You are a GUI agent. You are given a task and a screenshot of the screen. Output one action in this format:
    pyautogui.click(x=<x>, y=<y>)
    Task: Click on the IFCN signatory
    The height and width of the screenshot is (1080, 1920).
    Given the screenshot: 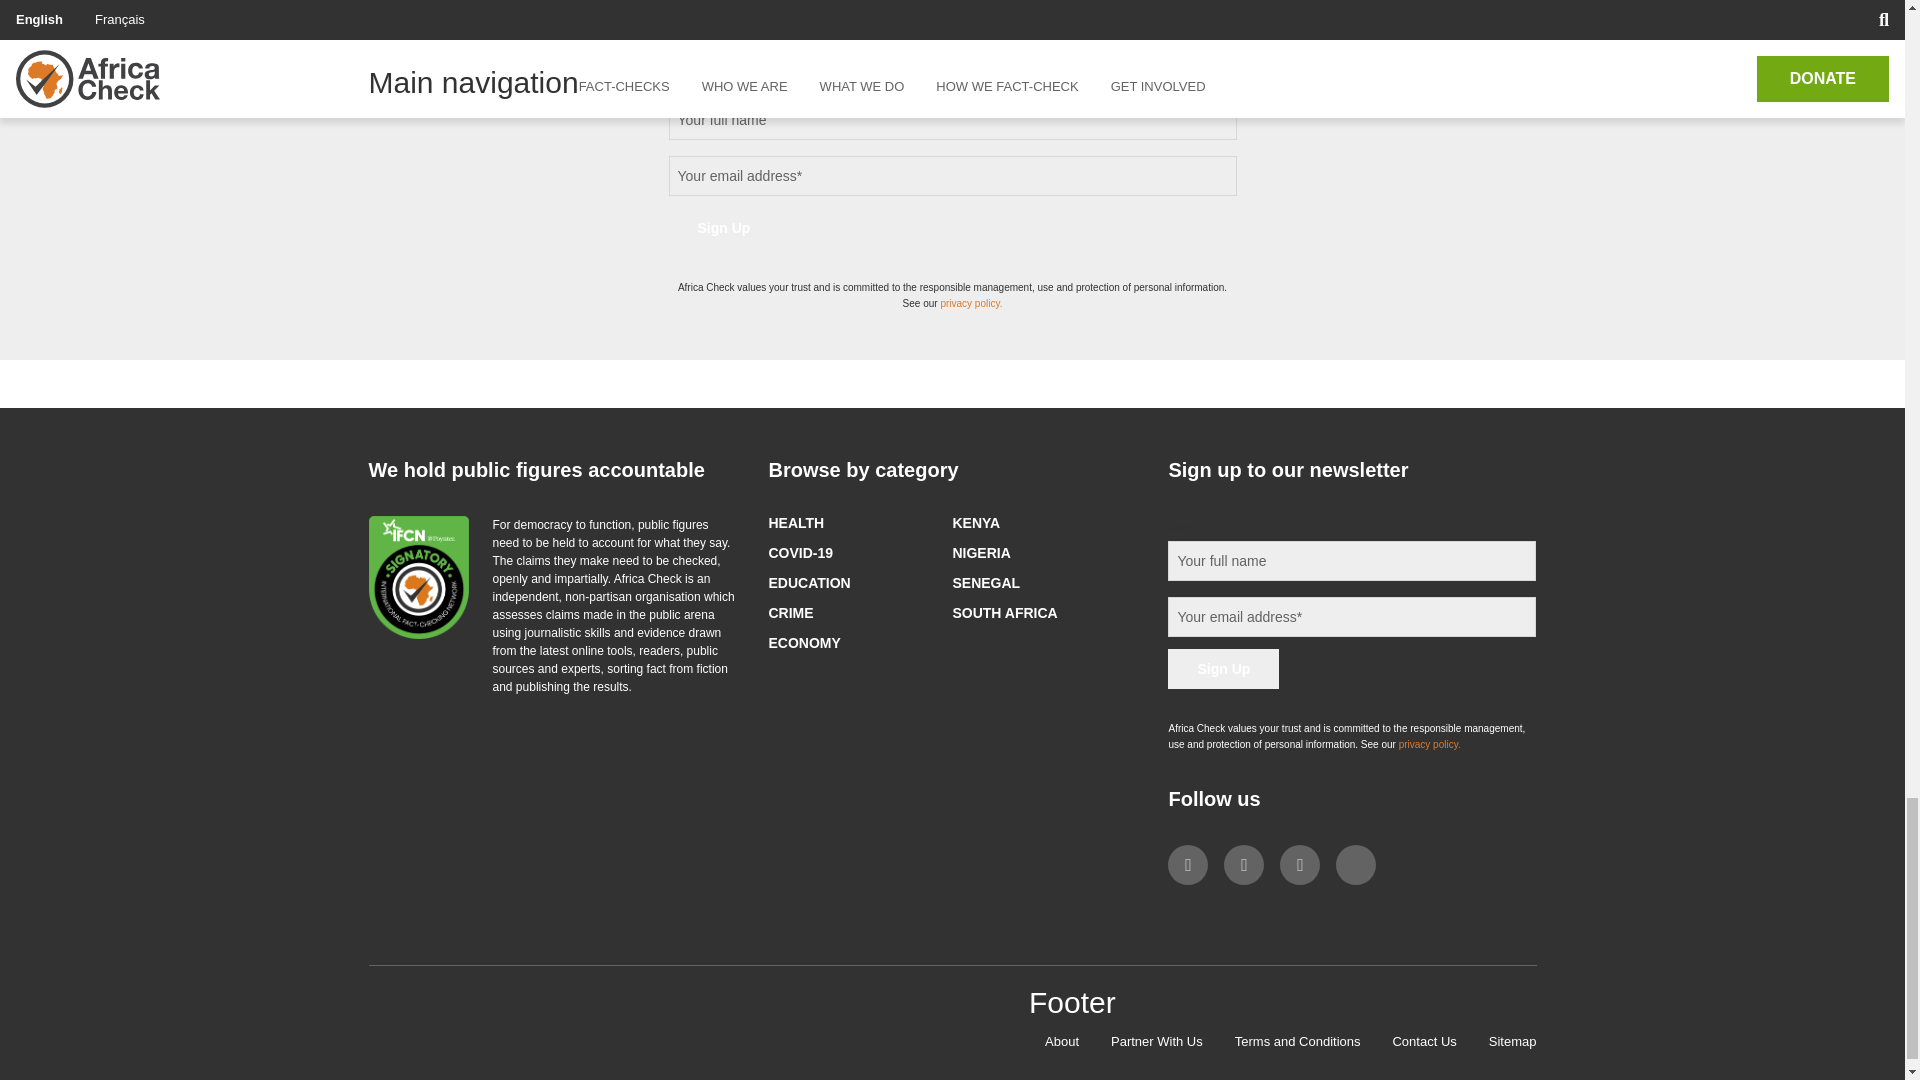 What is the action you would take?
    pyautogui.click(x=418, y=578)
    